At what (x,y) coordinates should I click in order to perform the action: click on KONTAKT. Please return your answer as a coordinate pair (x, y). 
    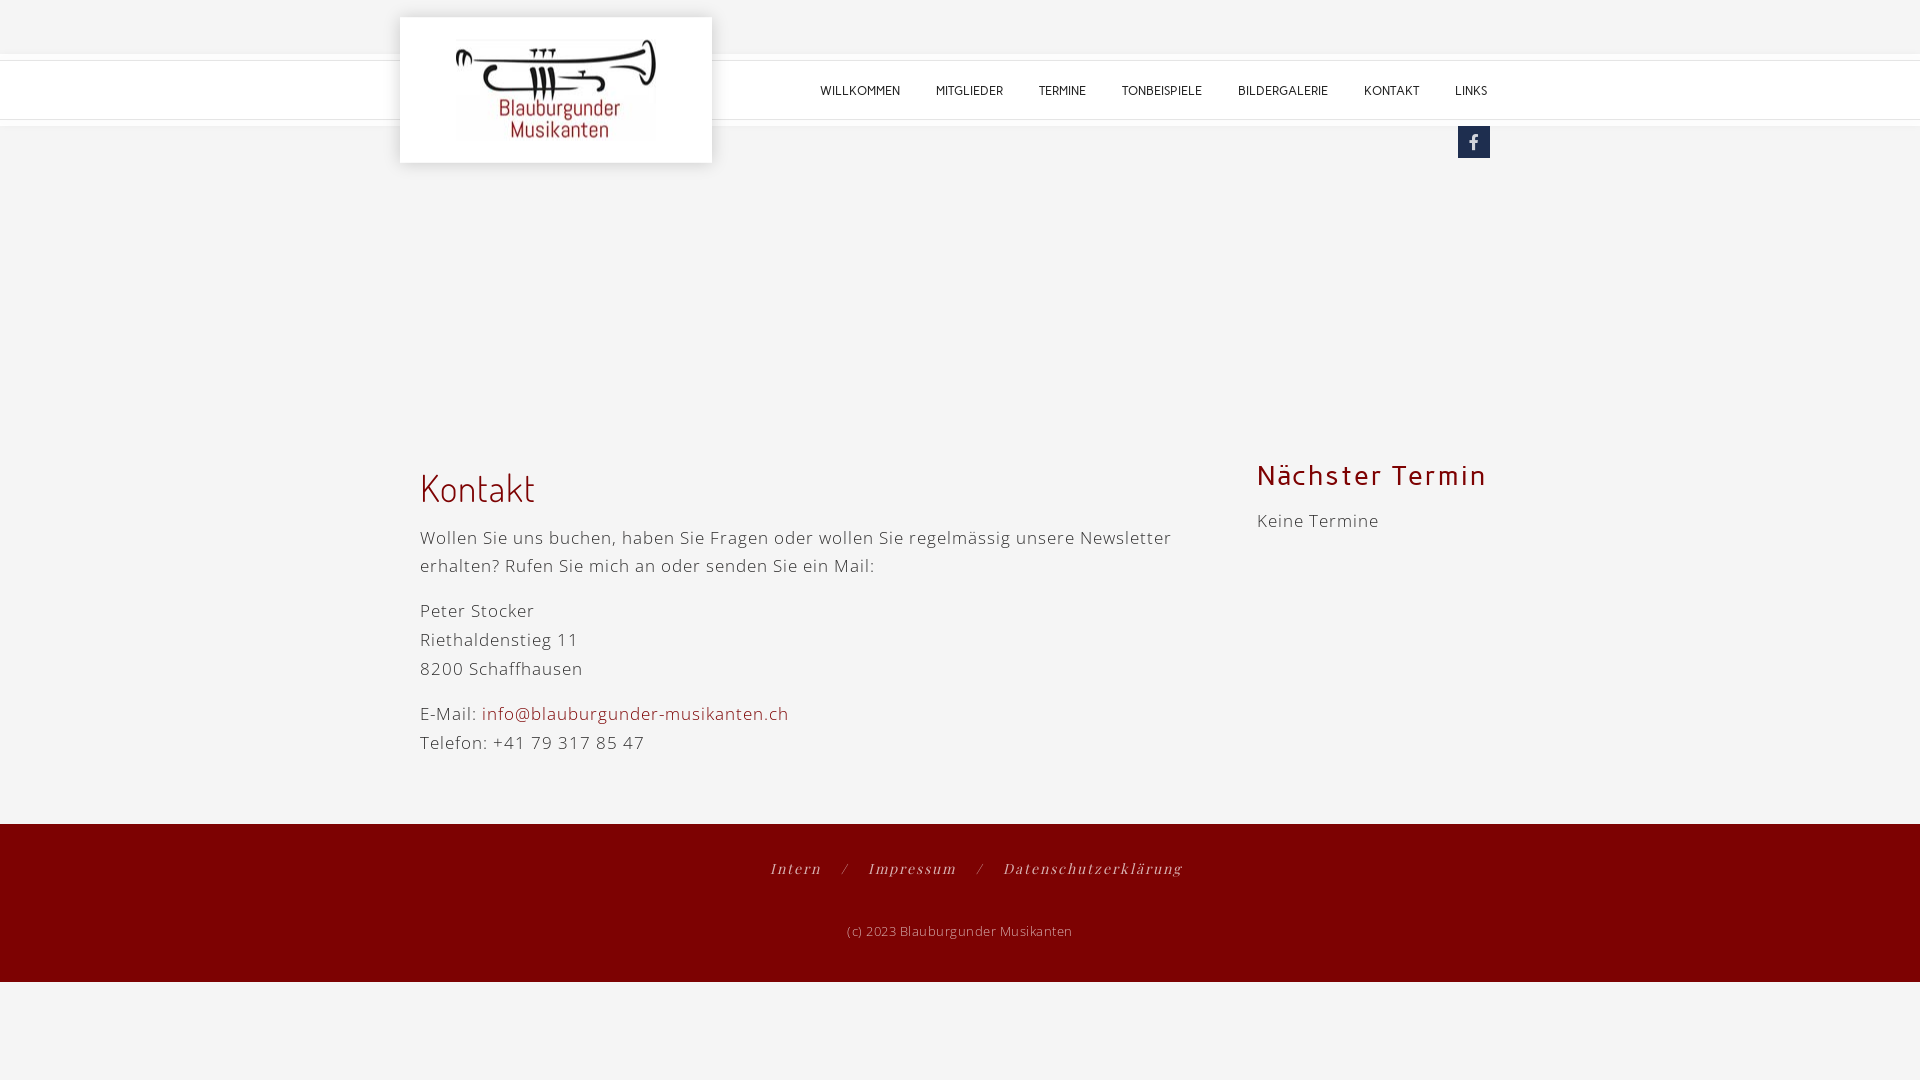
    Looking at the image, I should click on (1392, 90).